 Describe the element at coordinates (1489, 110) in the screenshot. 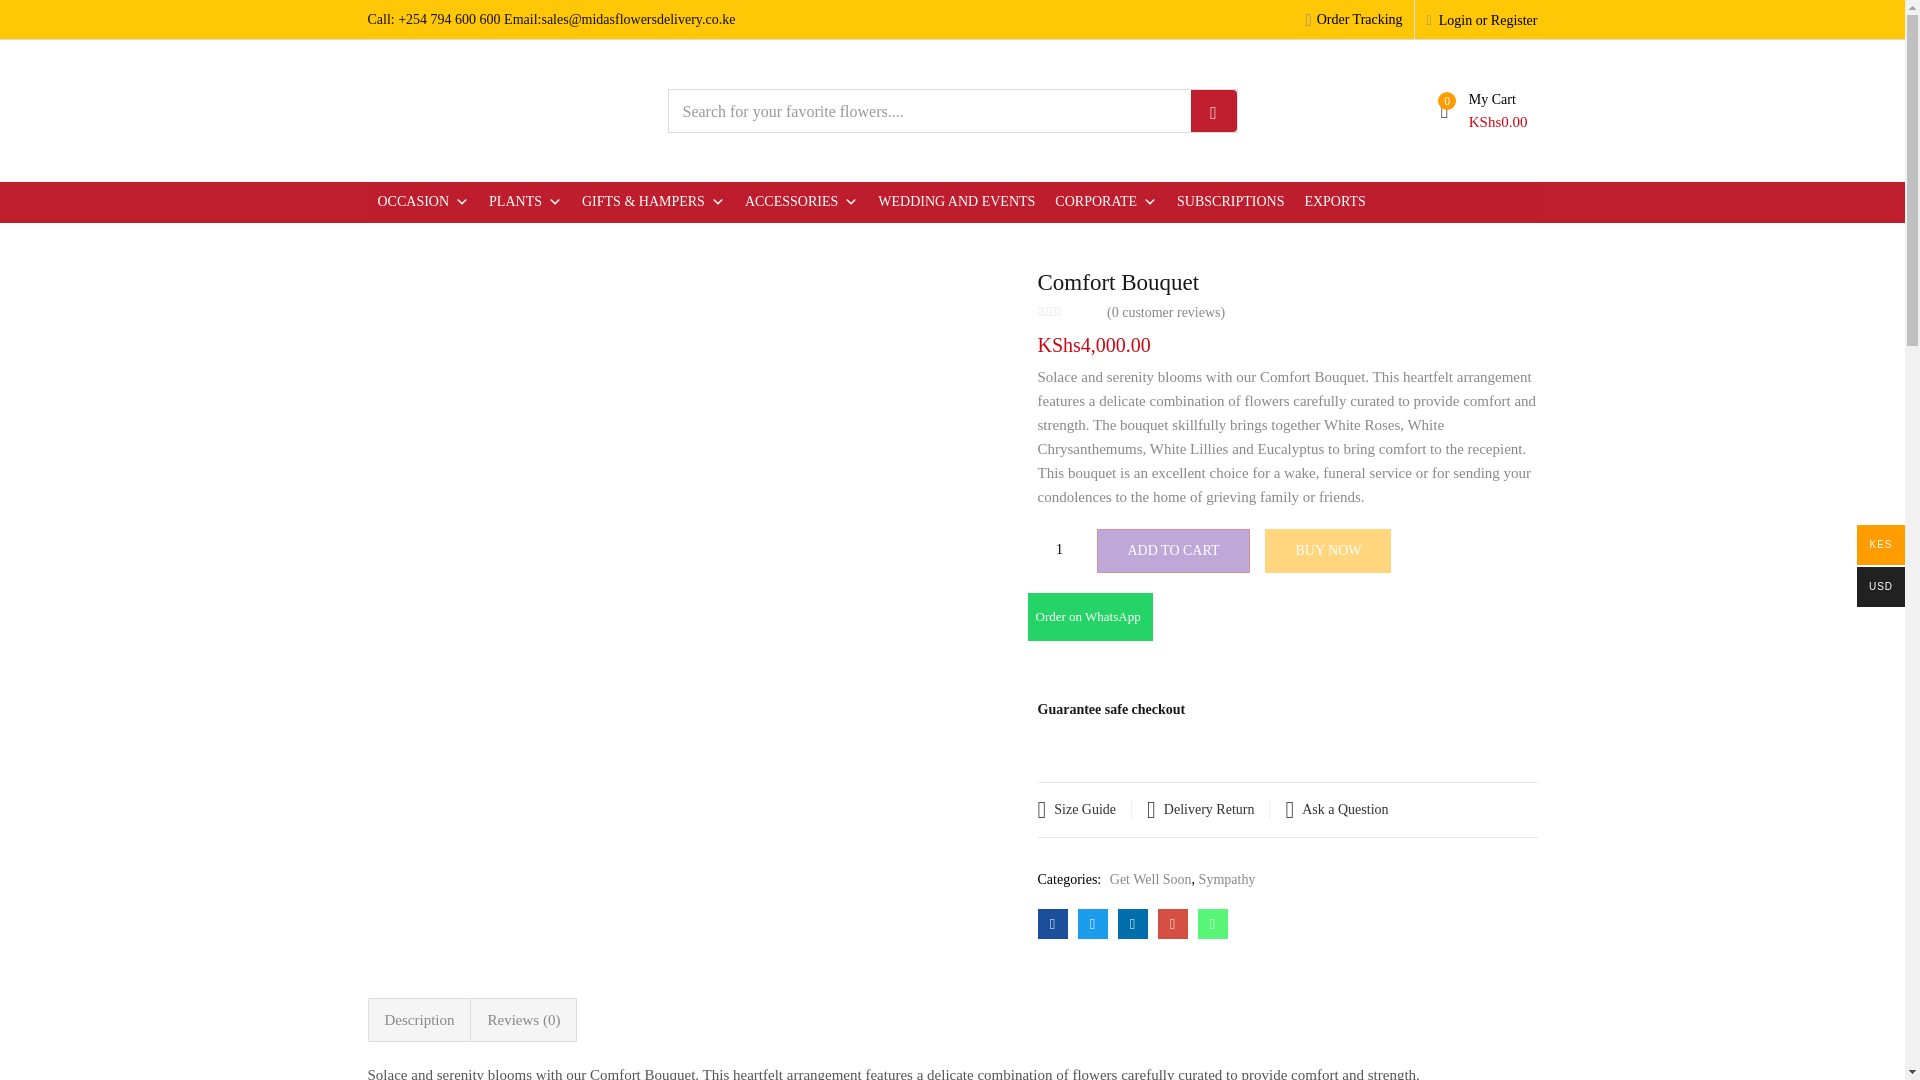

I see `View your shopping cart` at that location.